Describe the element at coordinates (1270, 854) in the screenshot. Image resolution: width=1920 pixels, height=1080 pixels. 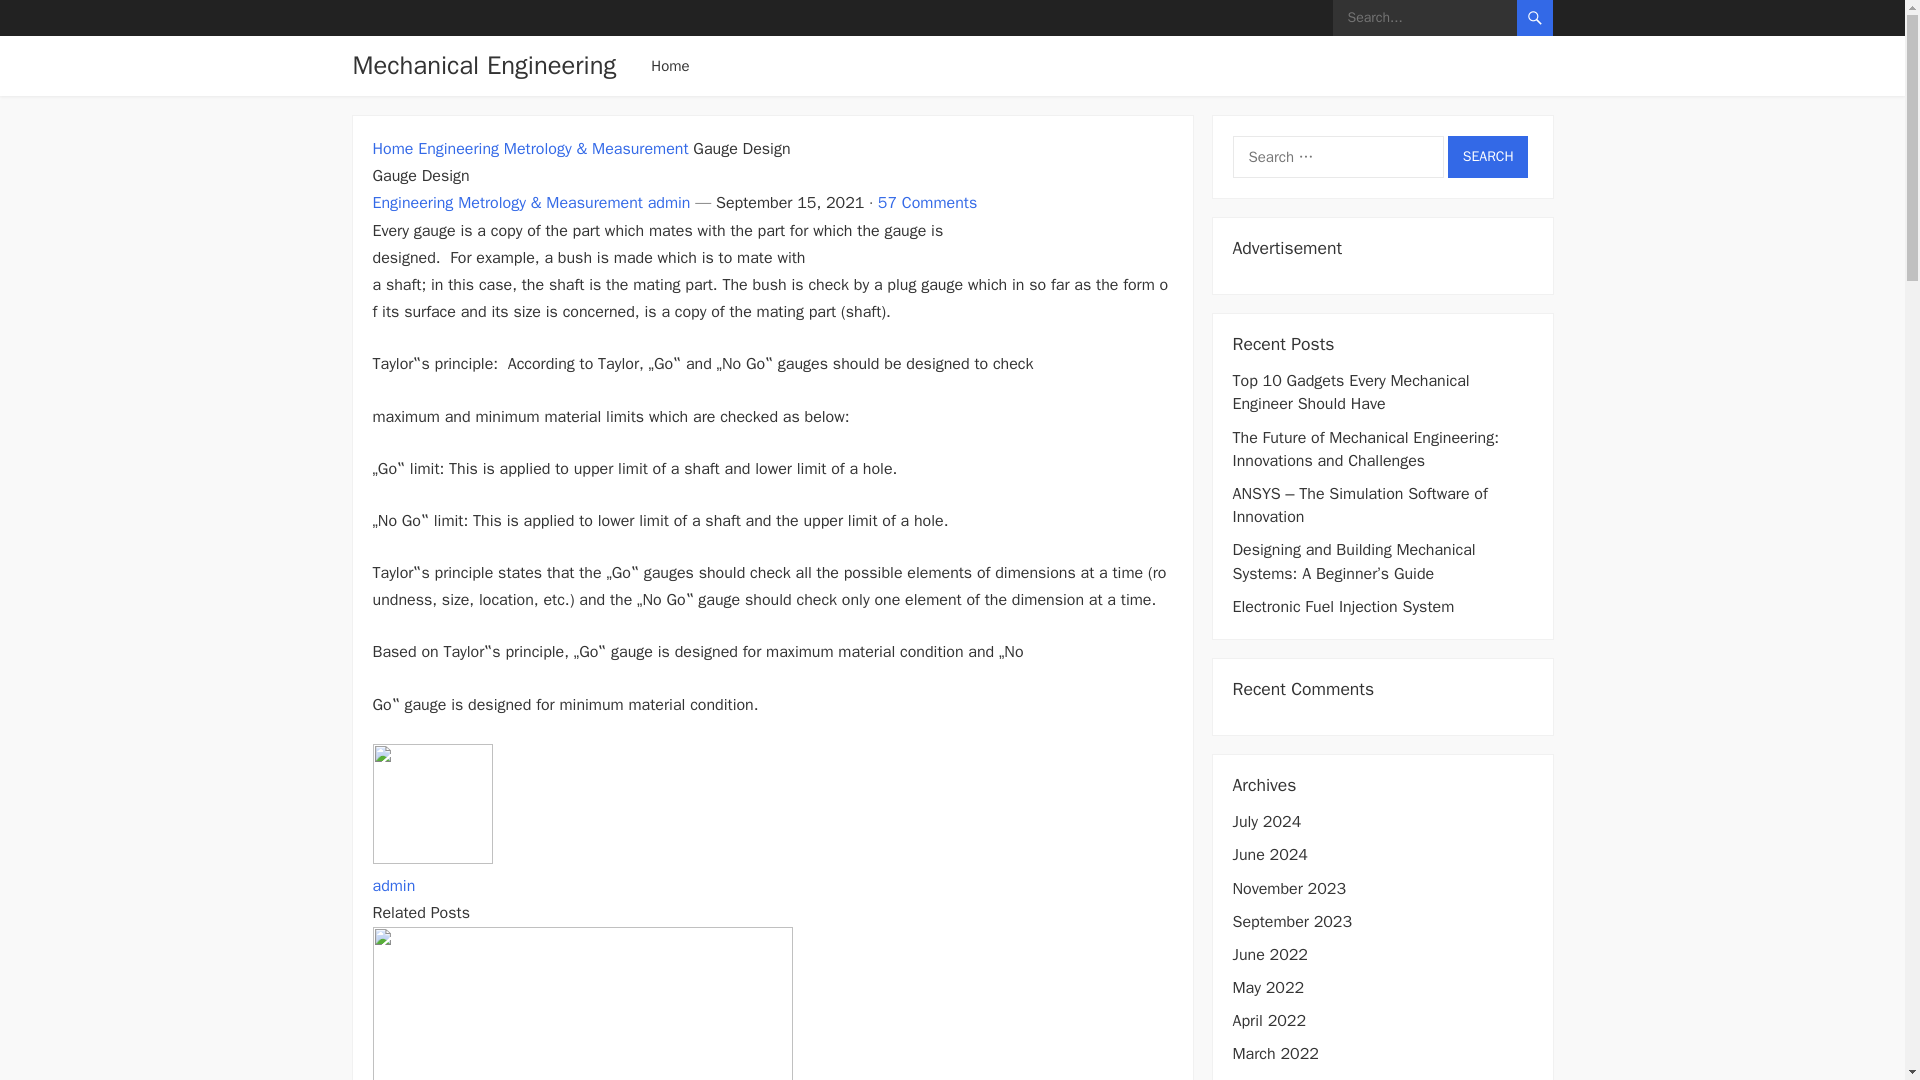
I see `June 2024` at that location.